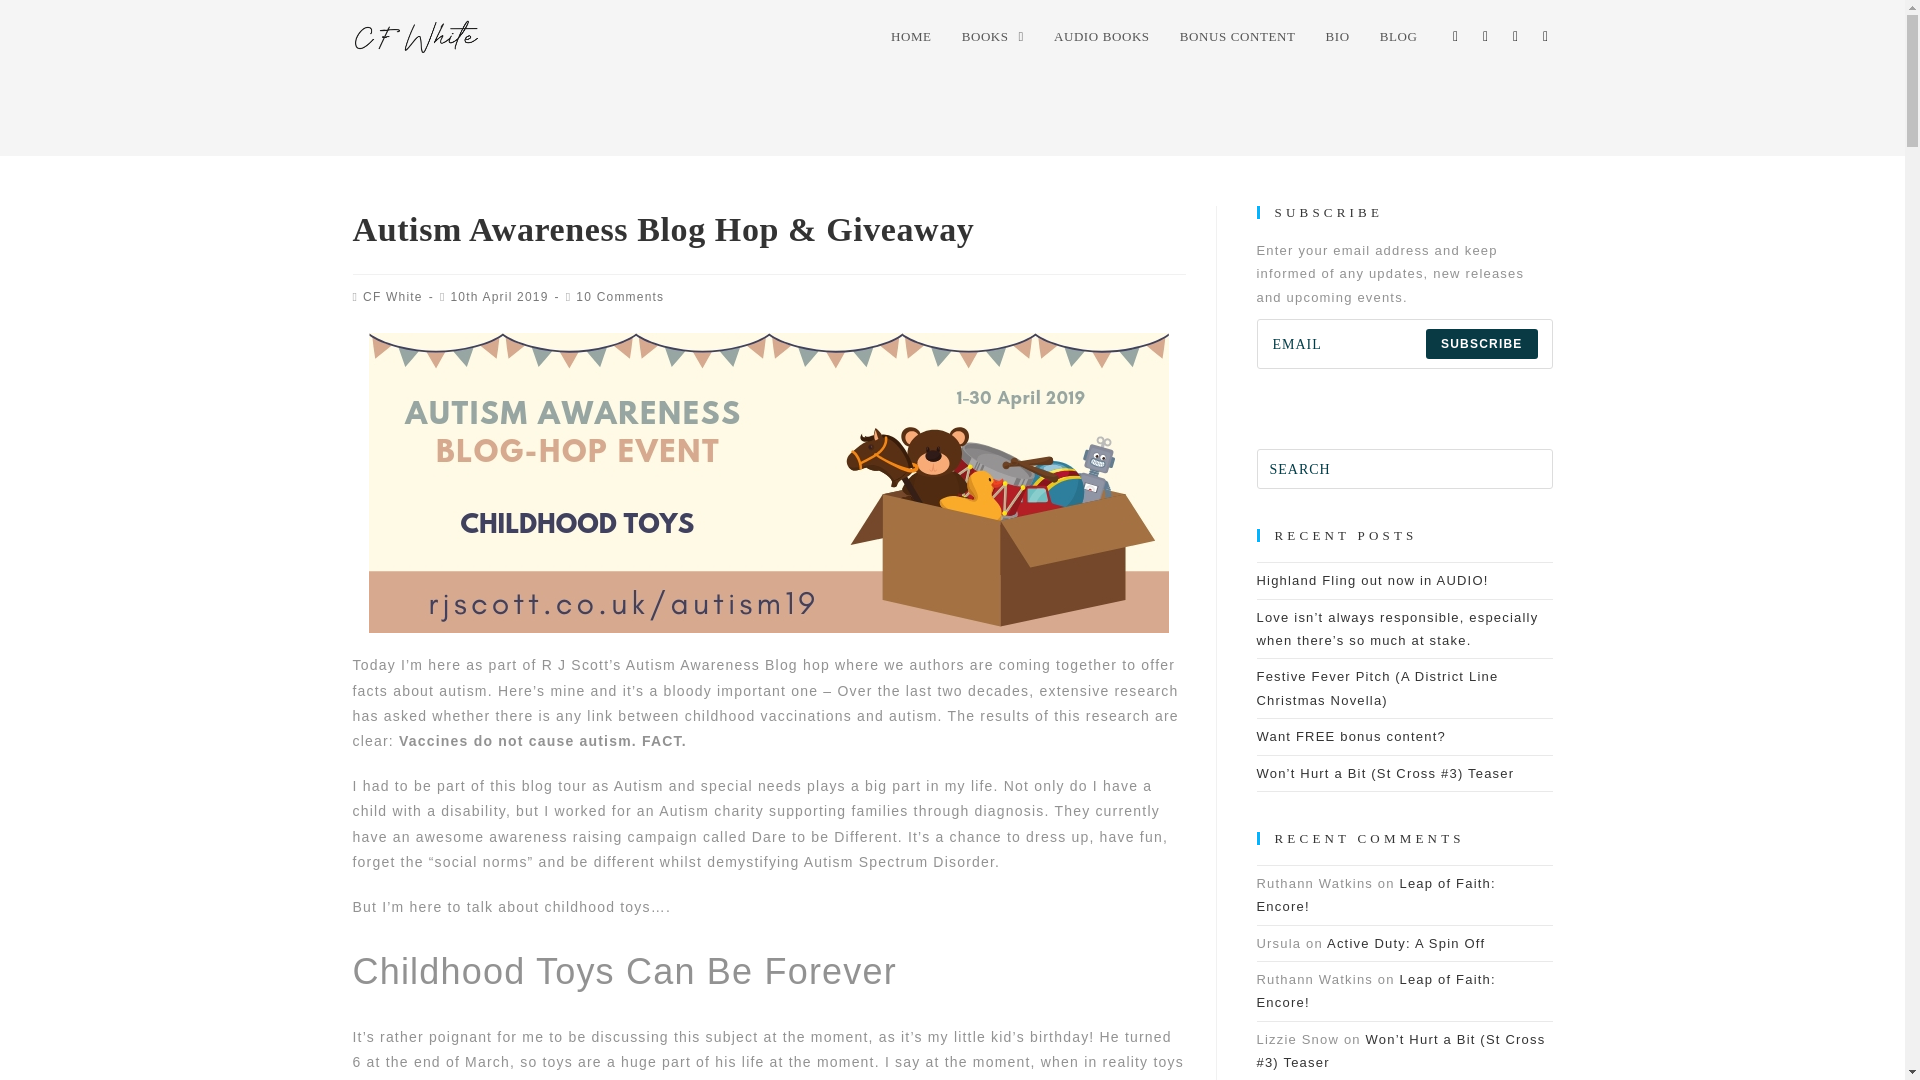 Image resolution: width=1920 pixels, height=1080 pixels. I want to click on AUDIO BOOKS, so click(1102, 37).